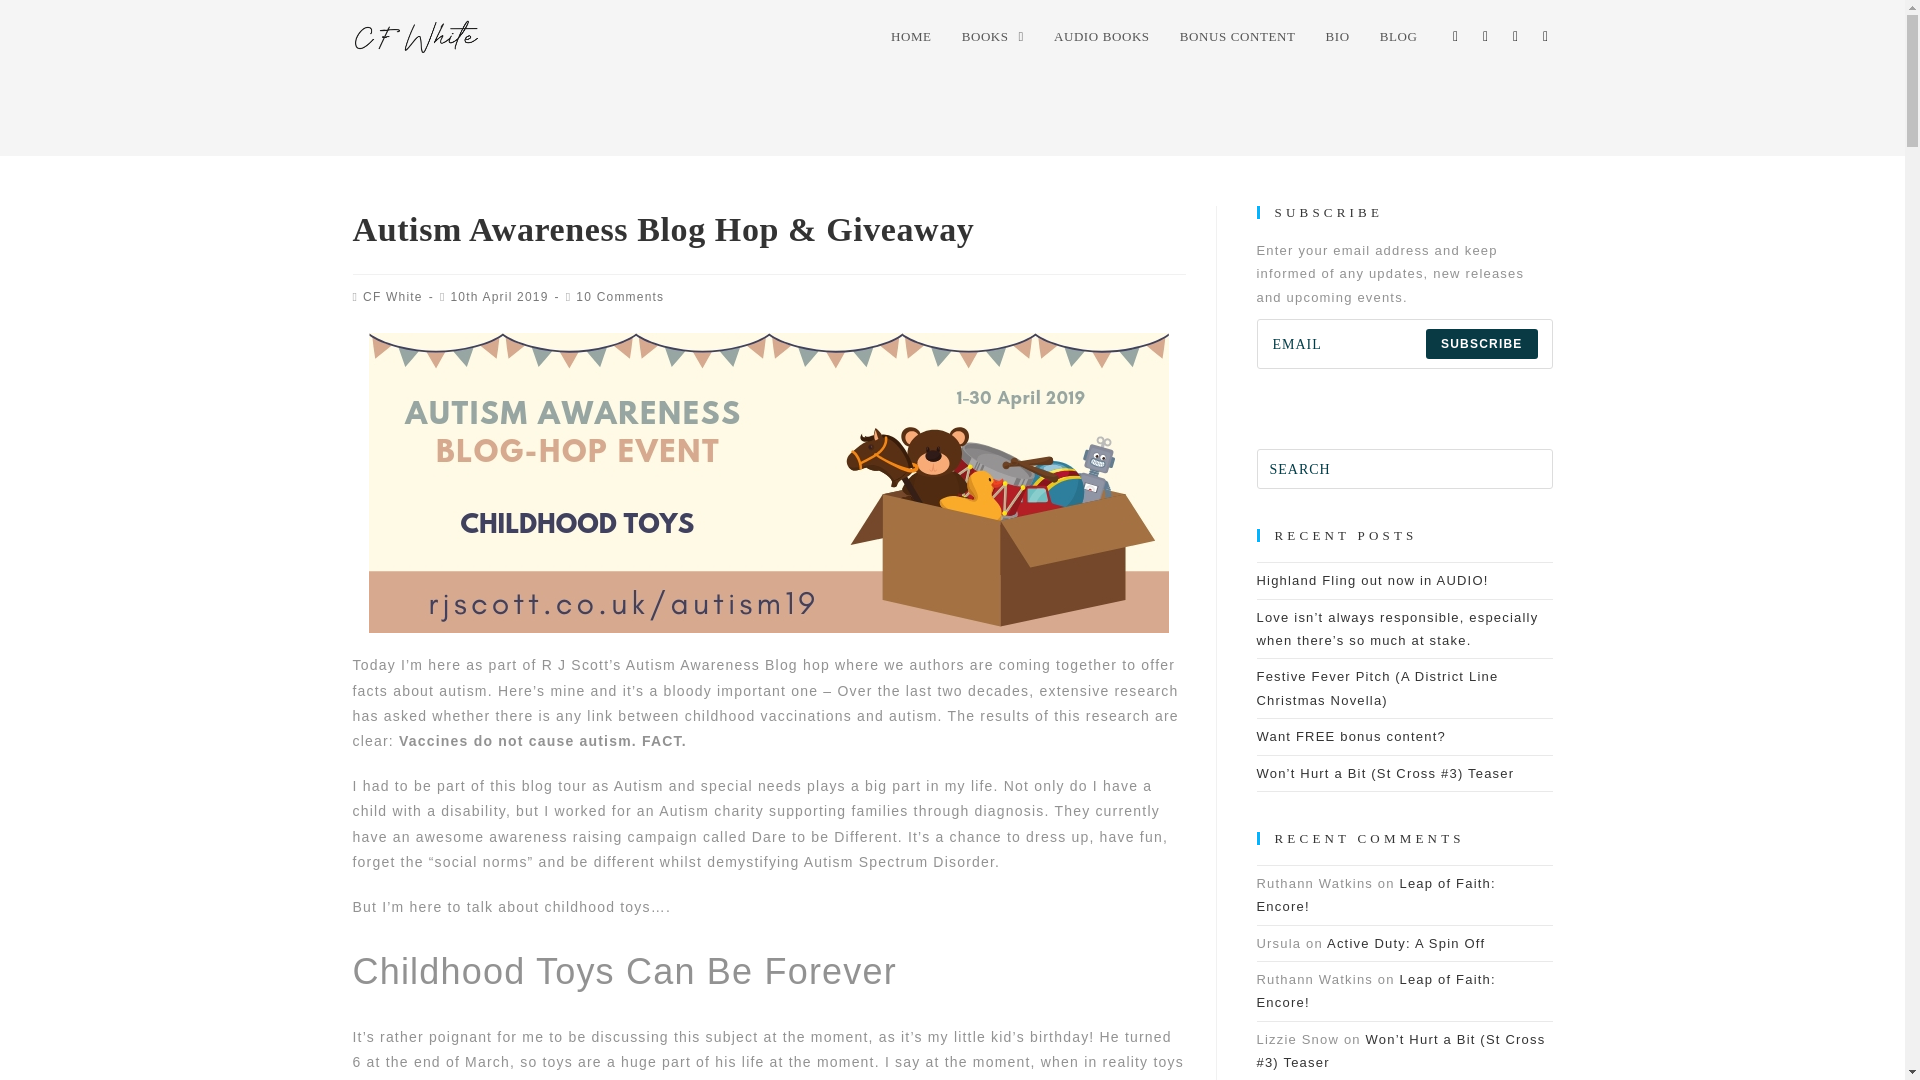 Image resolution: width=1920 pixels, height=1080 pixels. I want to click on AUDIO BOOKS, so click(1102, 37).